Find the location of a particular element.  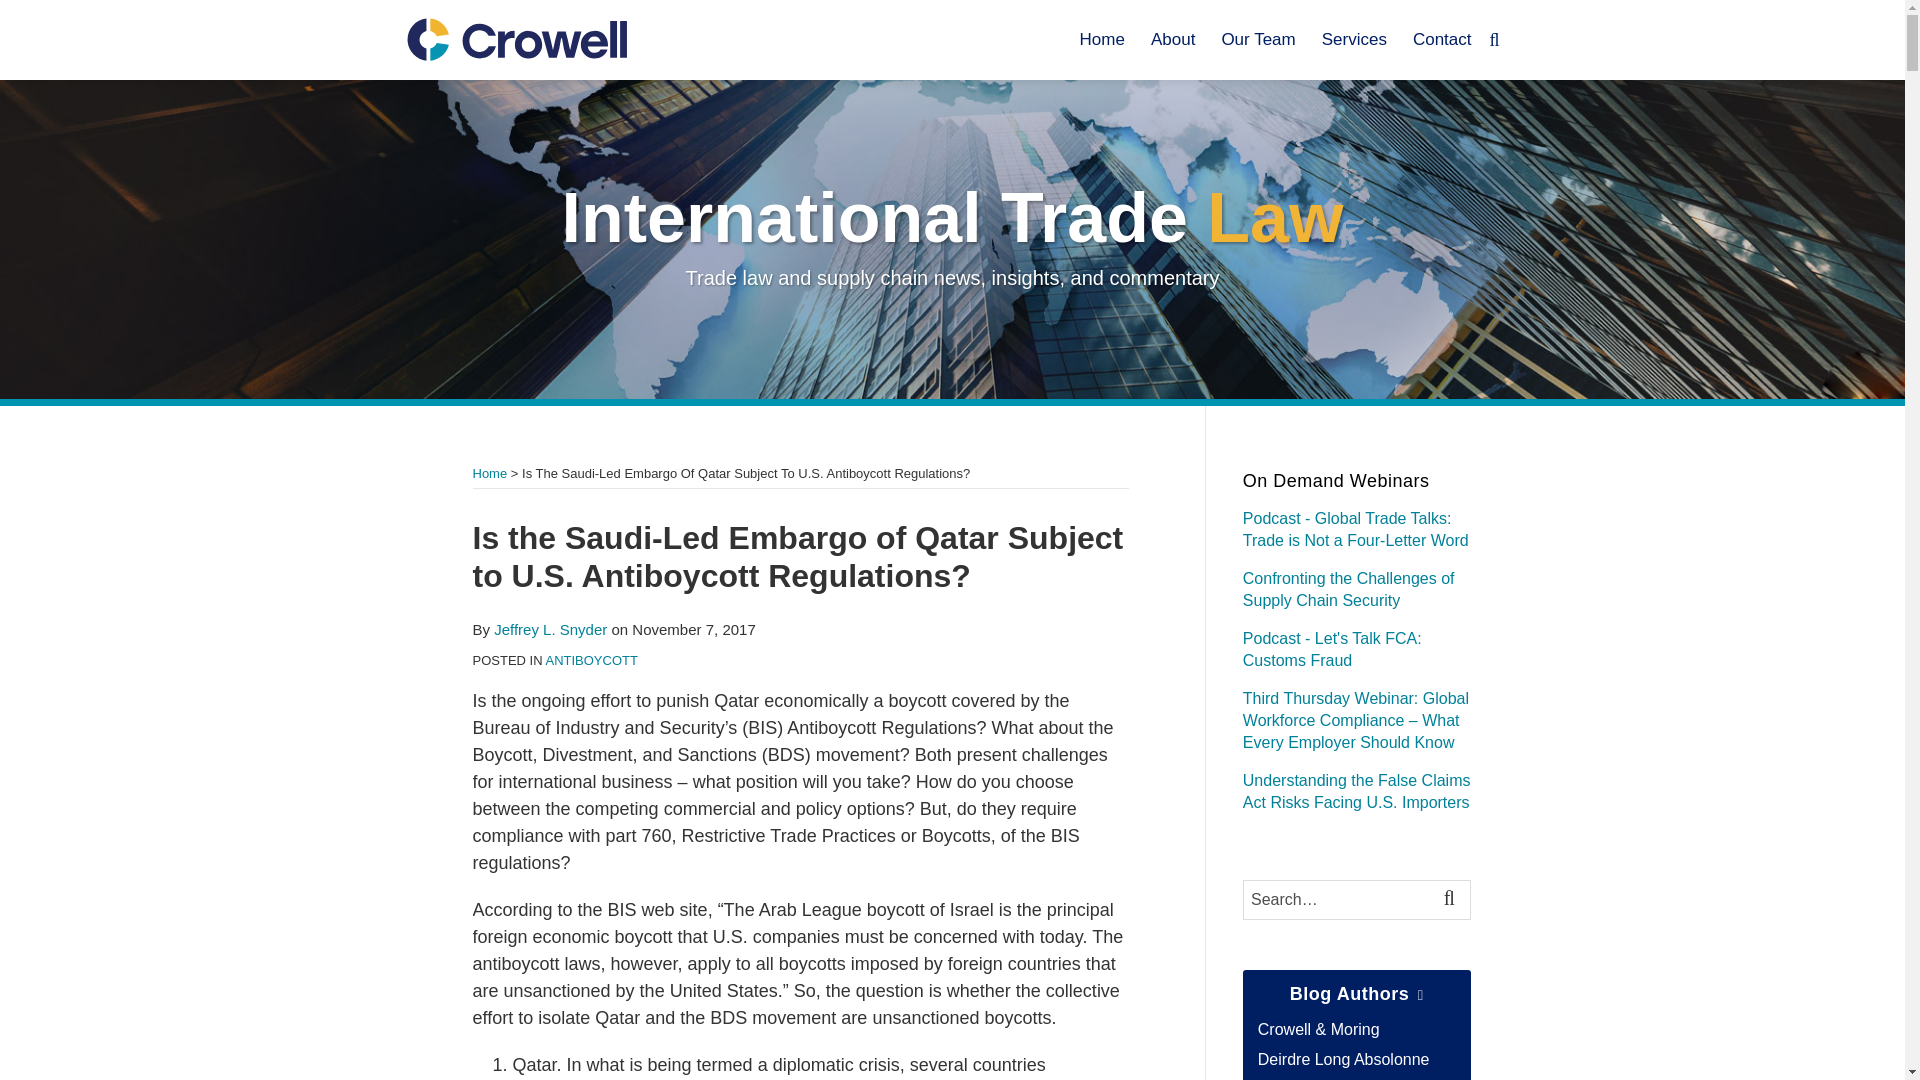

Home is located at coordinates (489, 472).